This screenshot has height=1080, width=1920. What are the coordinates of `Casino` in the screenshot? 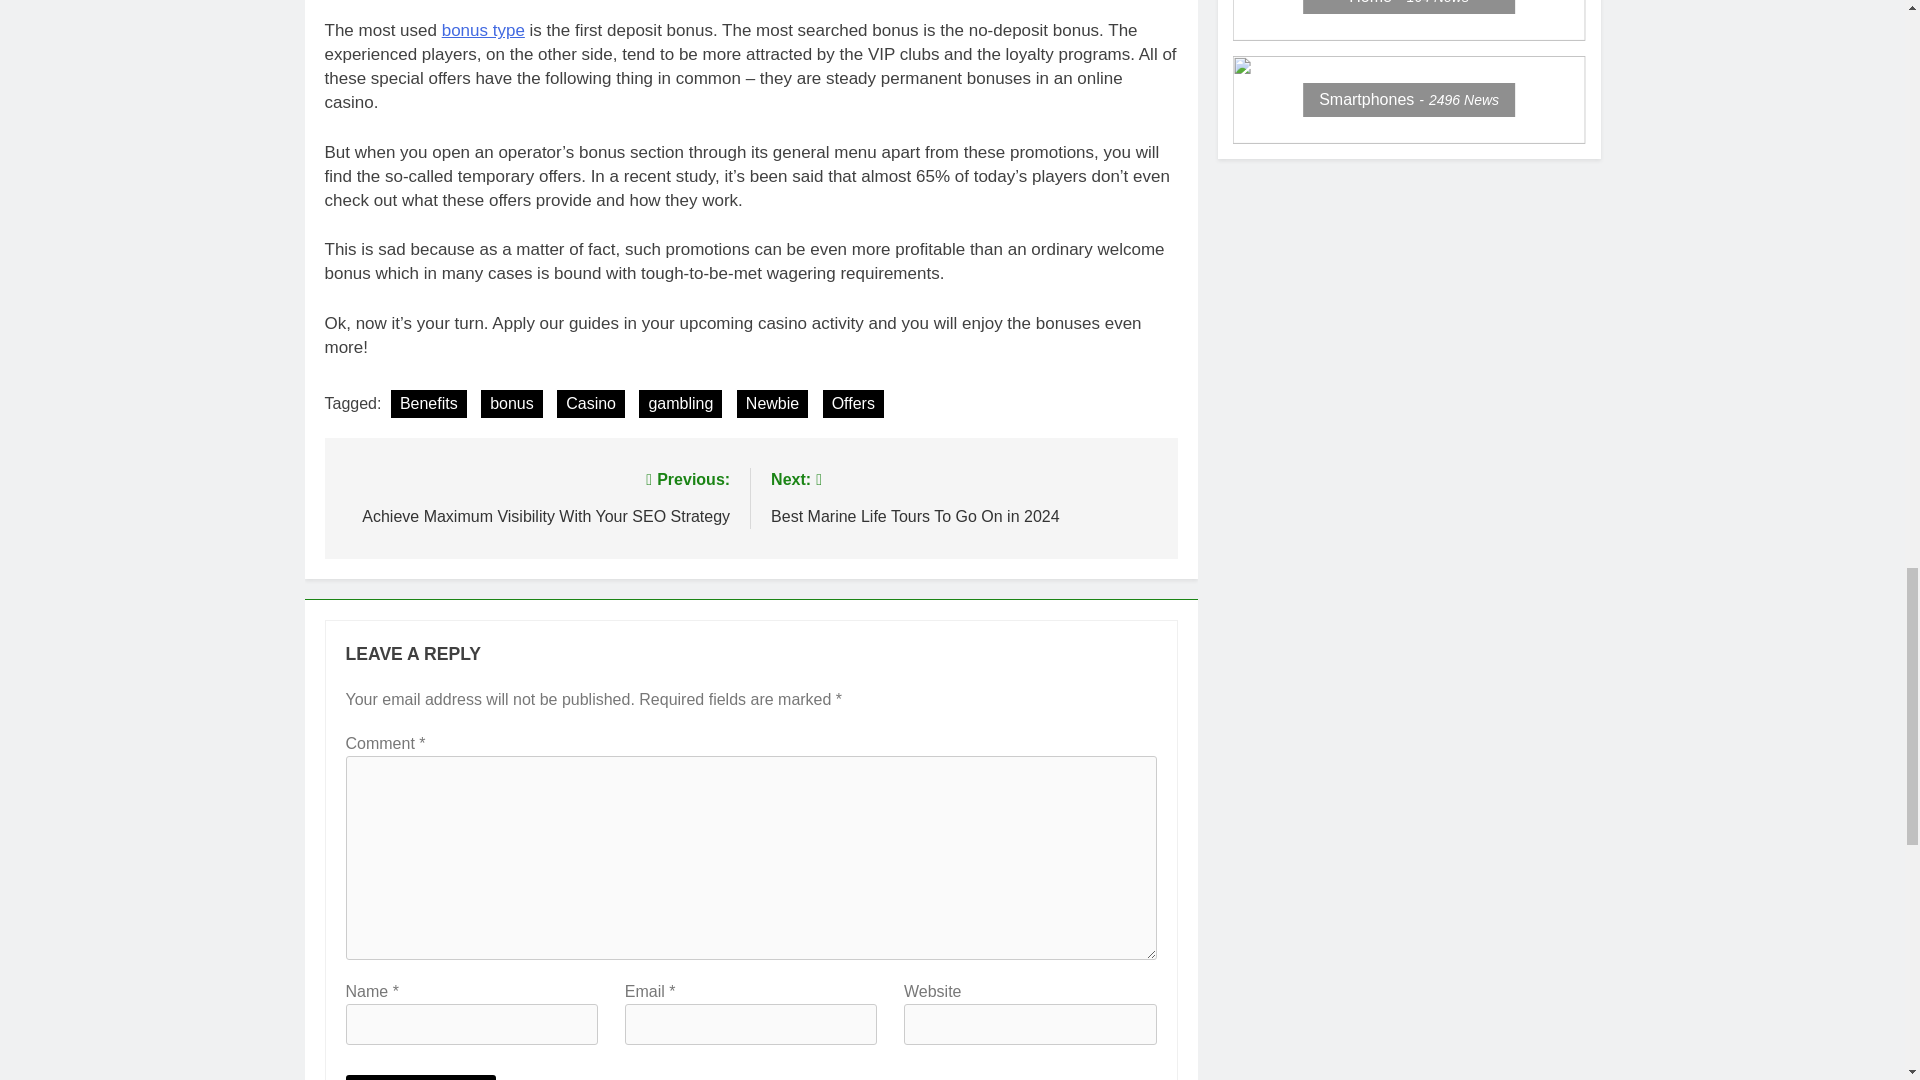 It's located at (590, 403).